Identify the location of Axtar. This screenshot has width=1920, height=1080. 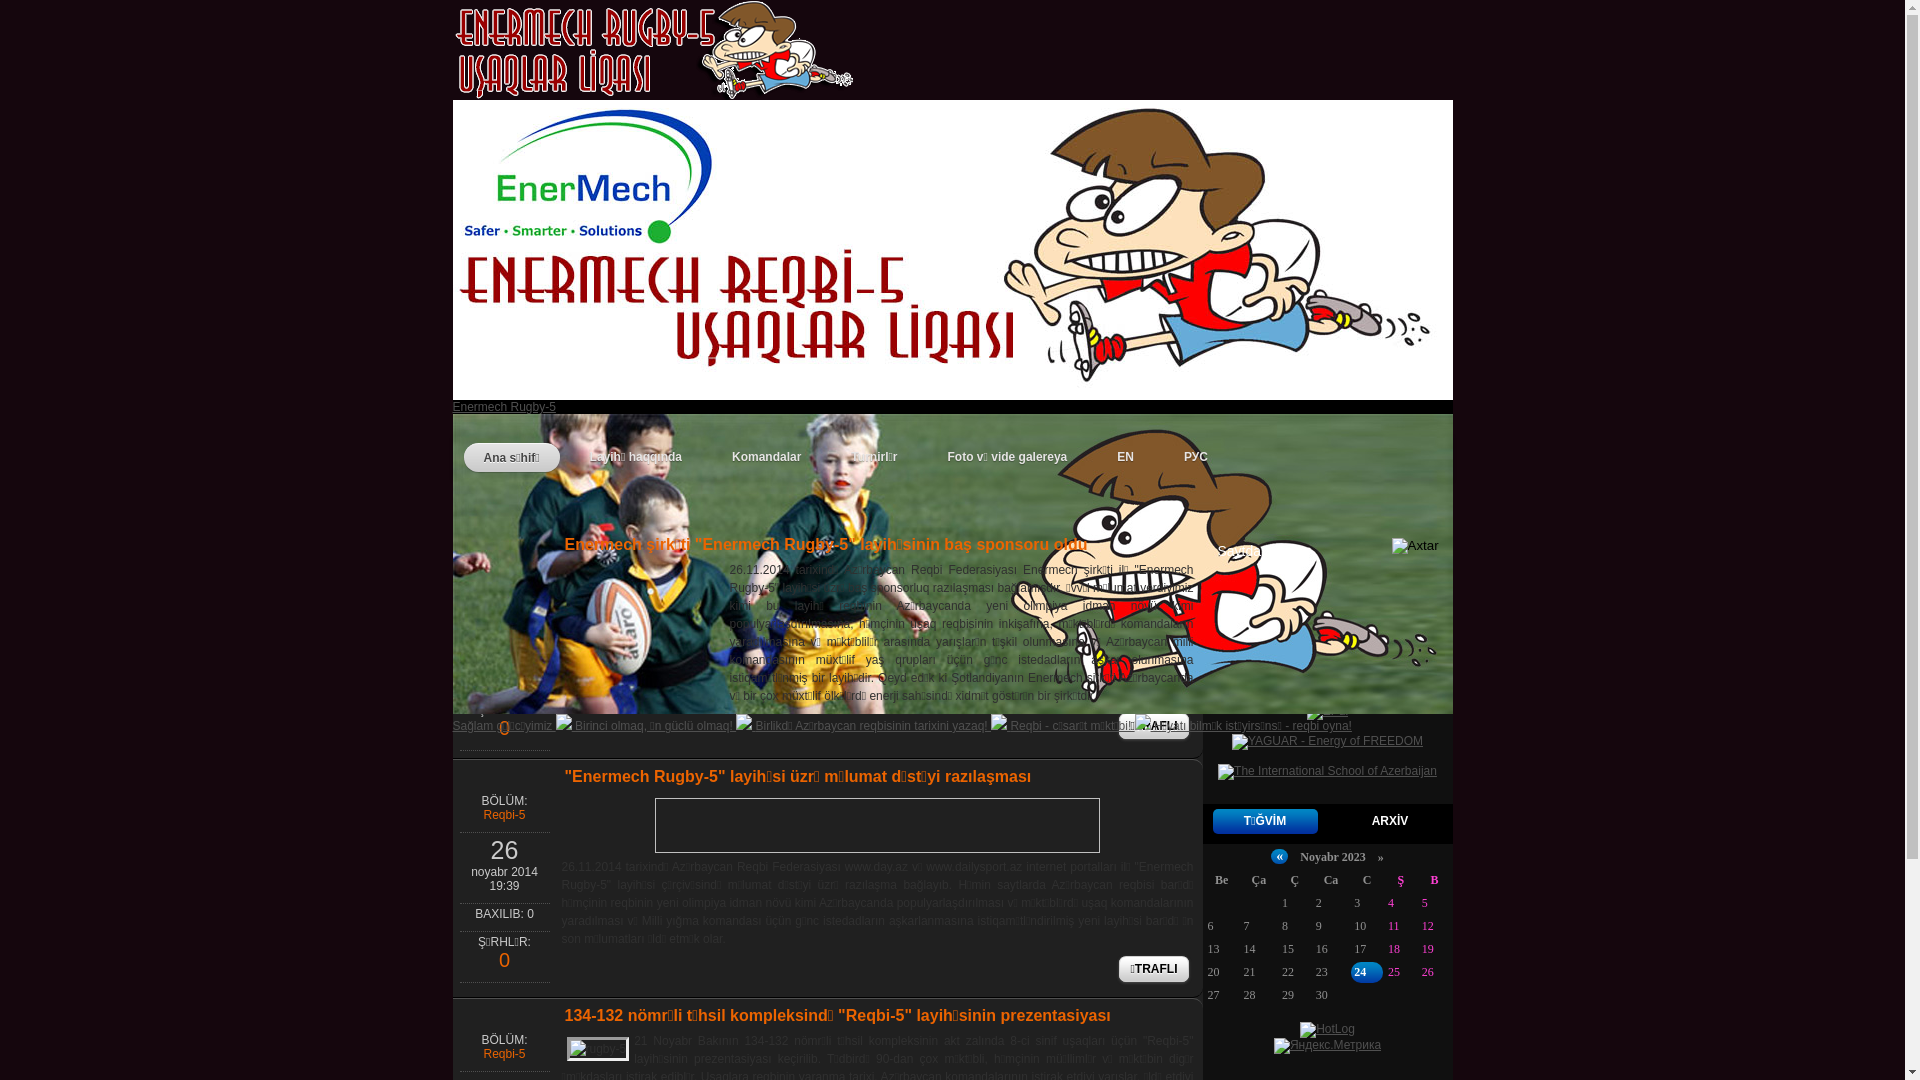
(1417, 550).